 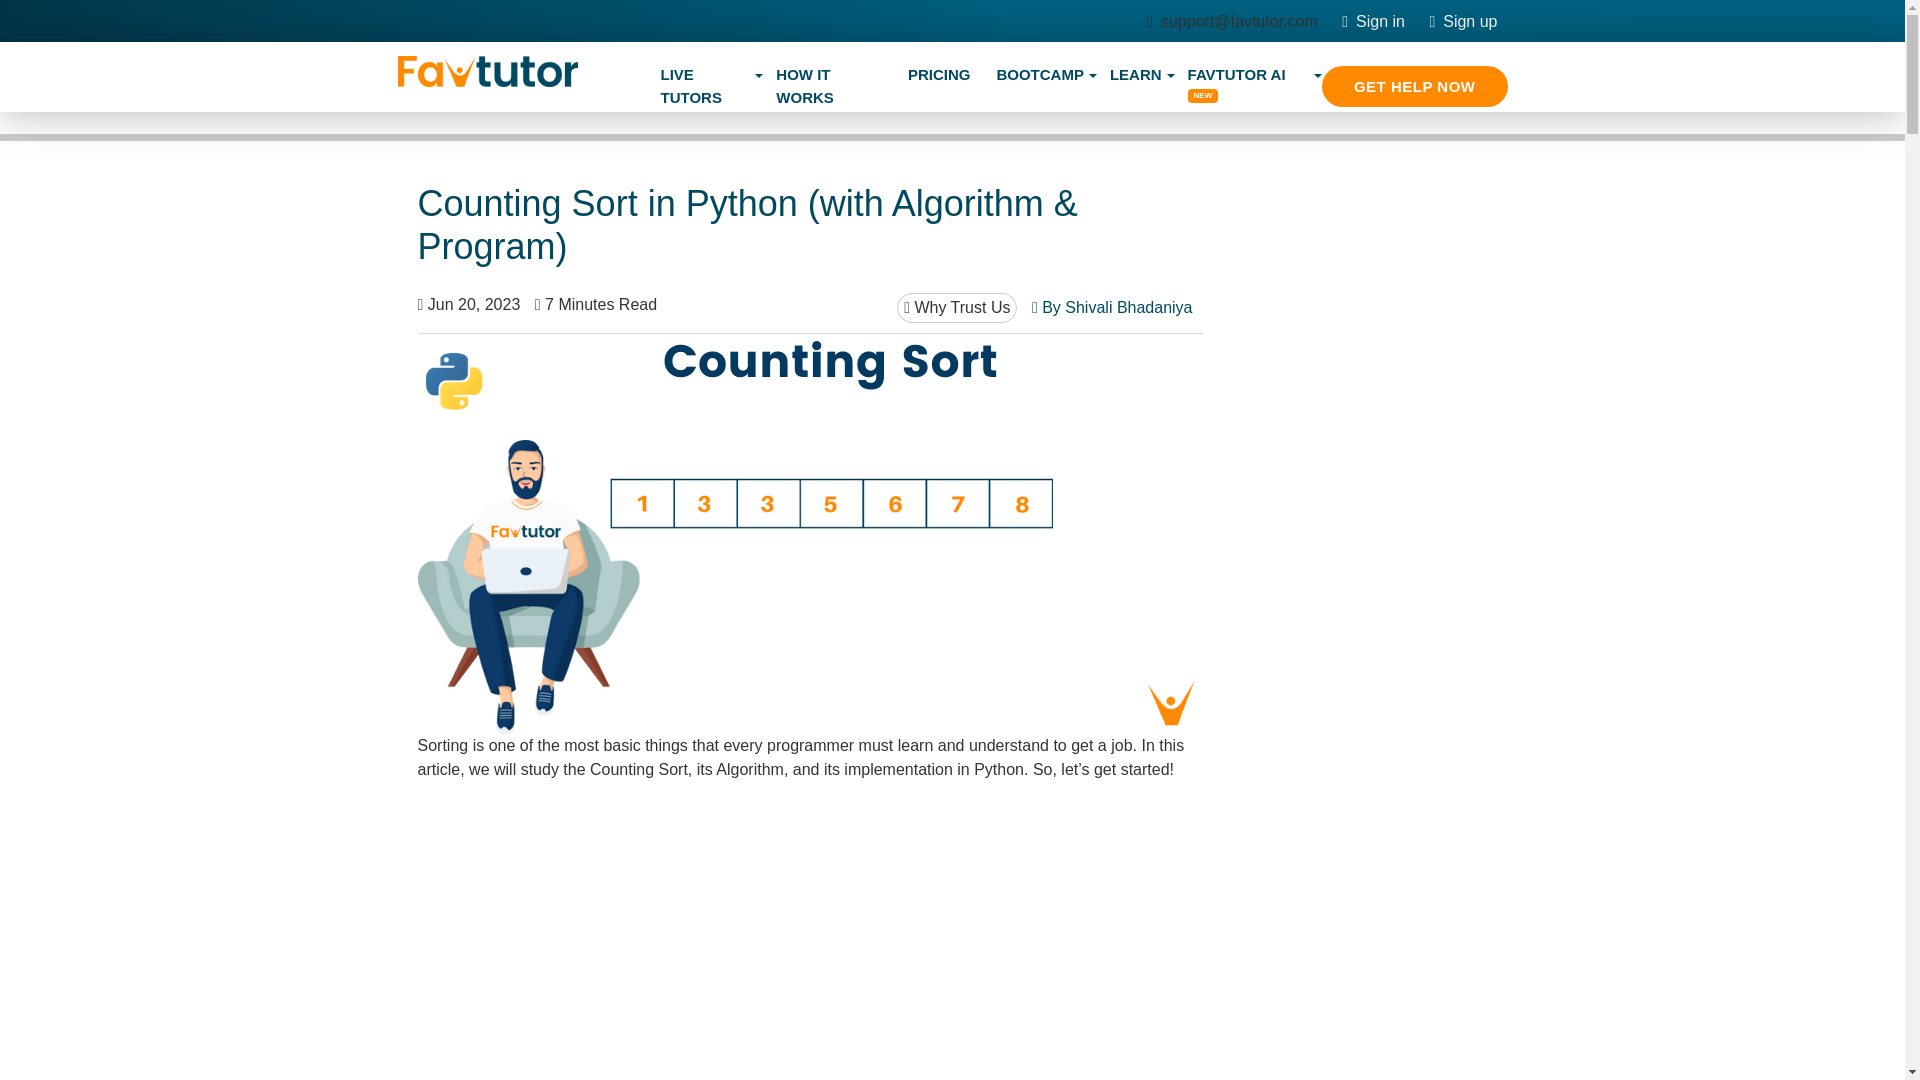 I want to click on LEARN, so click(x=1136, y=76).